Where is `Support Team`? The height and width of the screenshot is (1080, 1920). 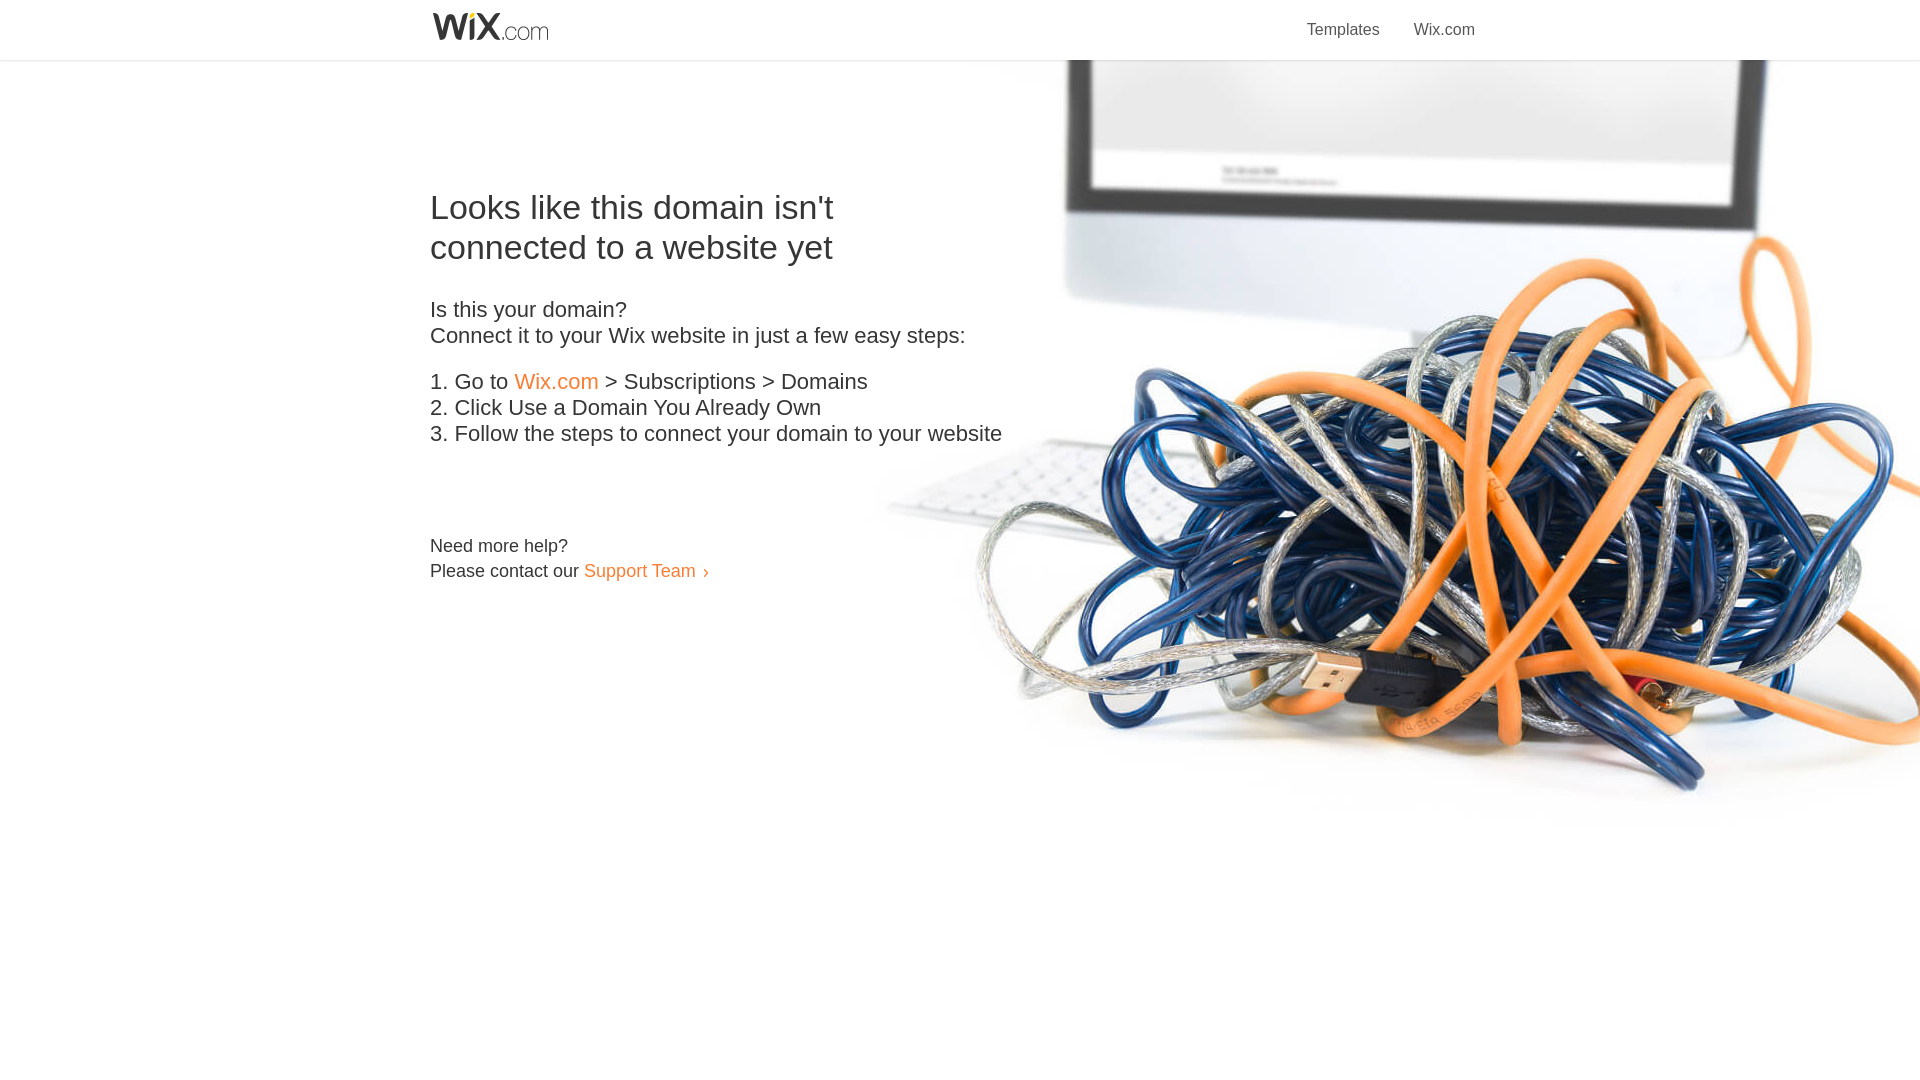 Support Team is located at coordinates (639, 570).